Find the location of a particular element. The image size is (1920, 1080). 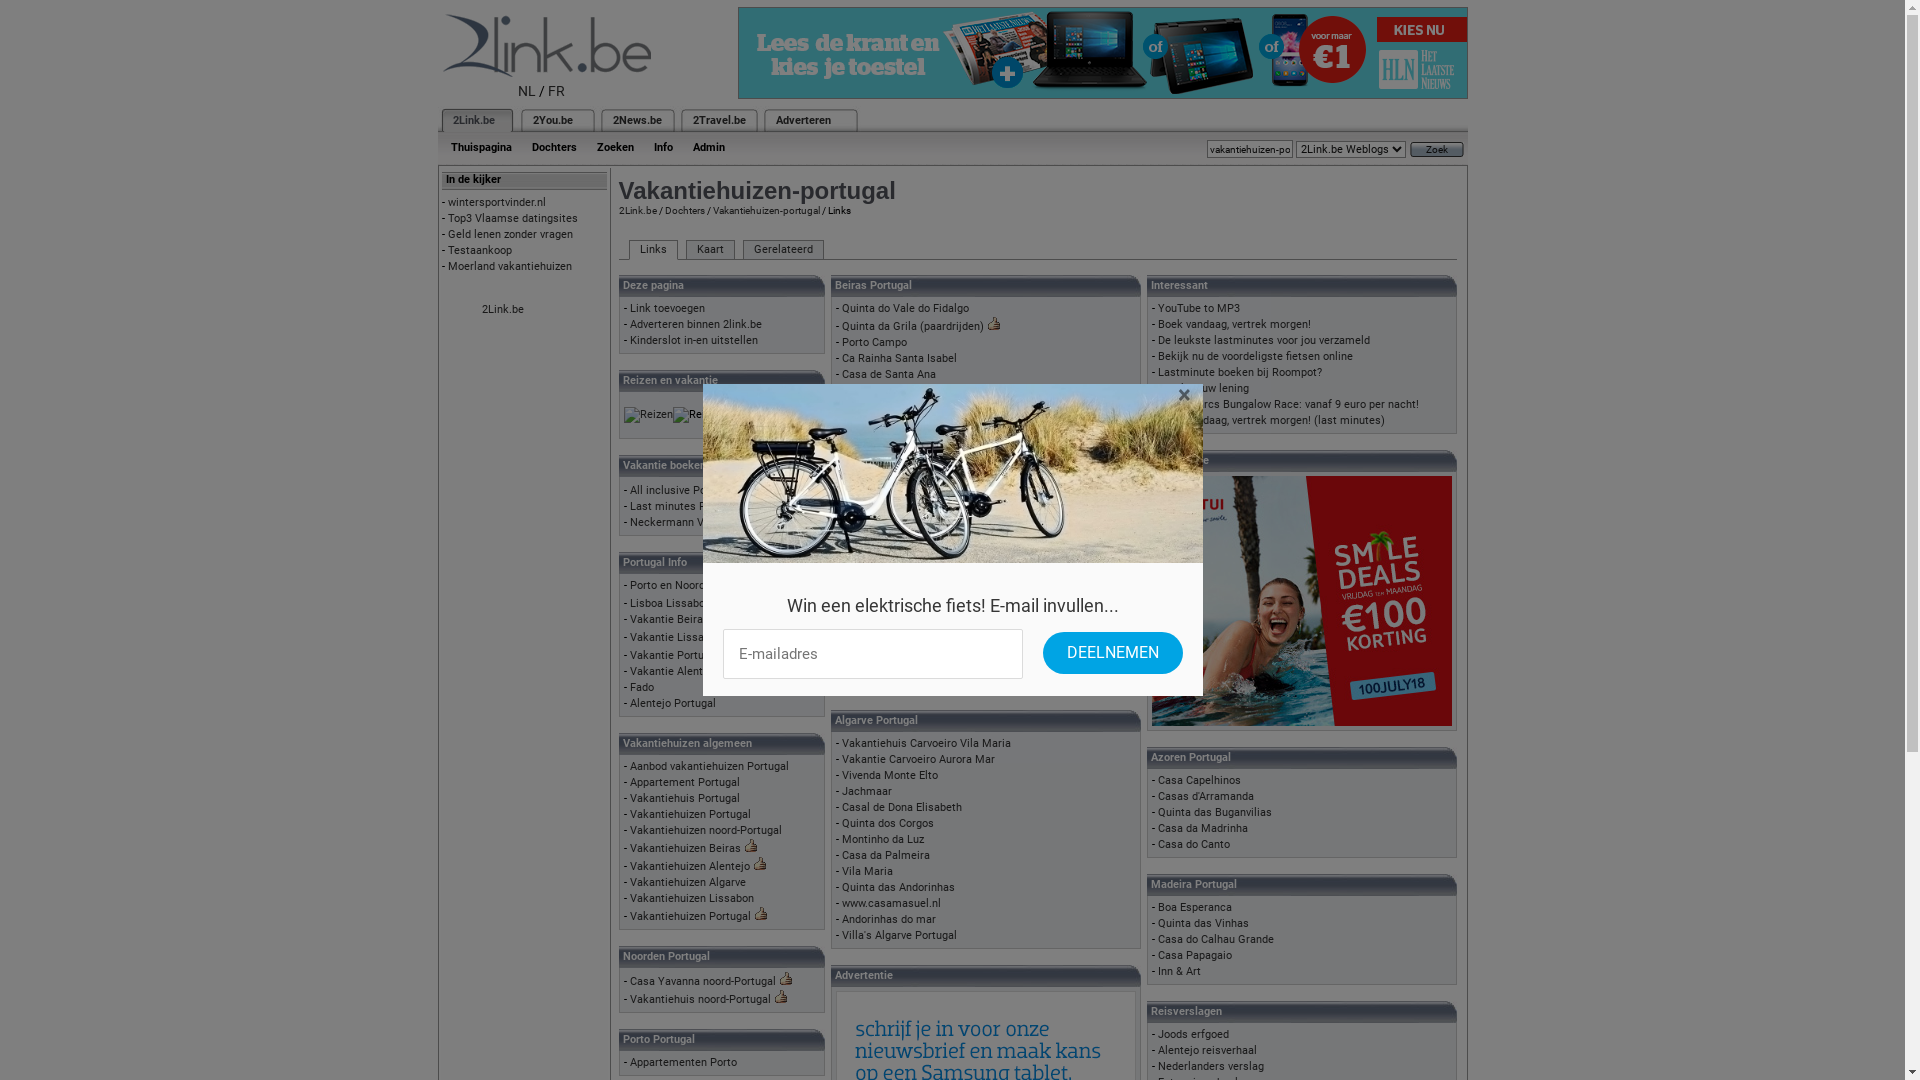

Quinta das Buganvilias is located at coordinates (1215, 812).